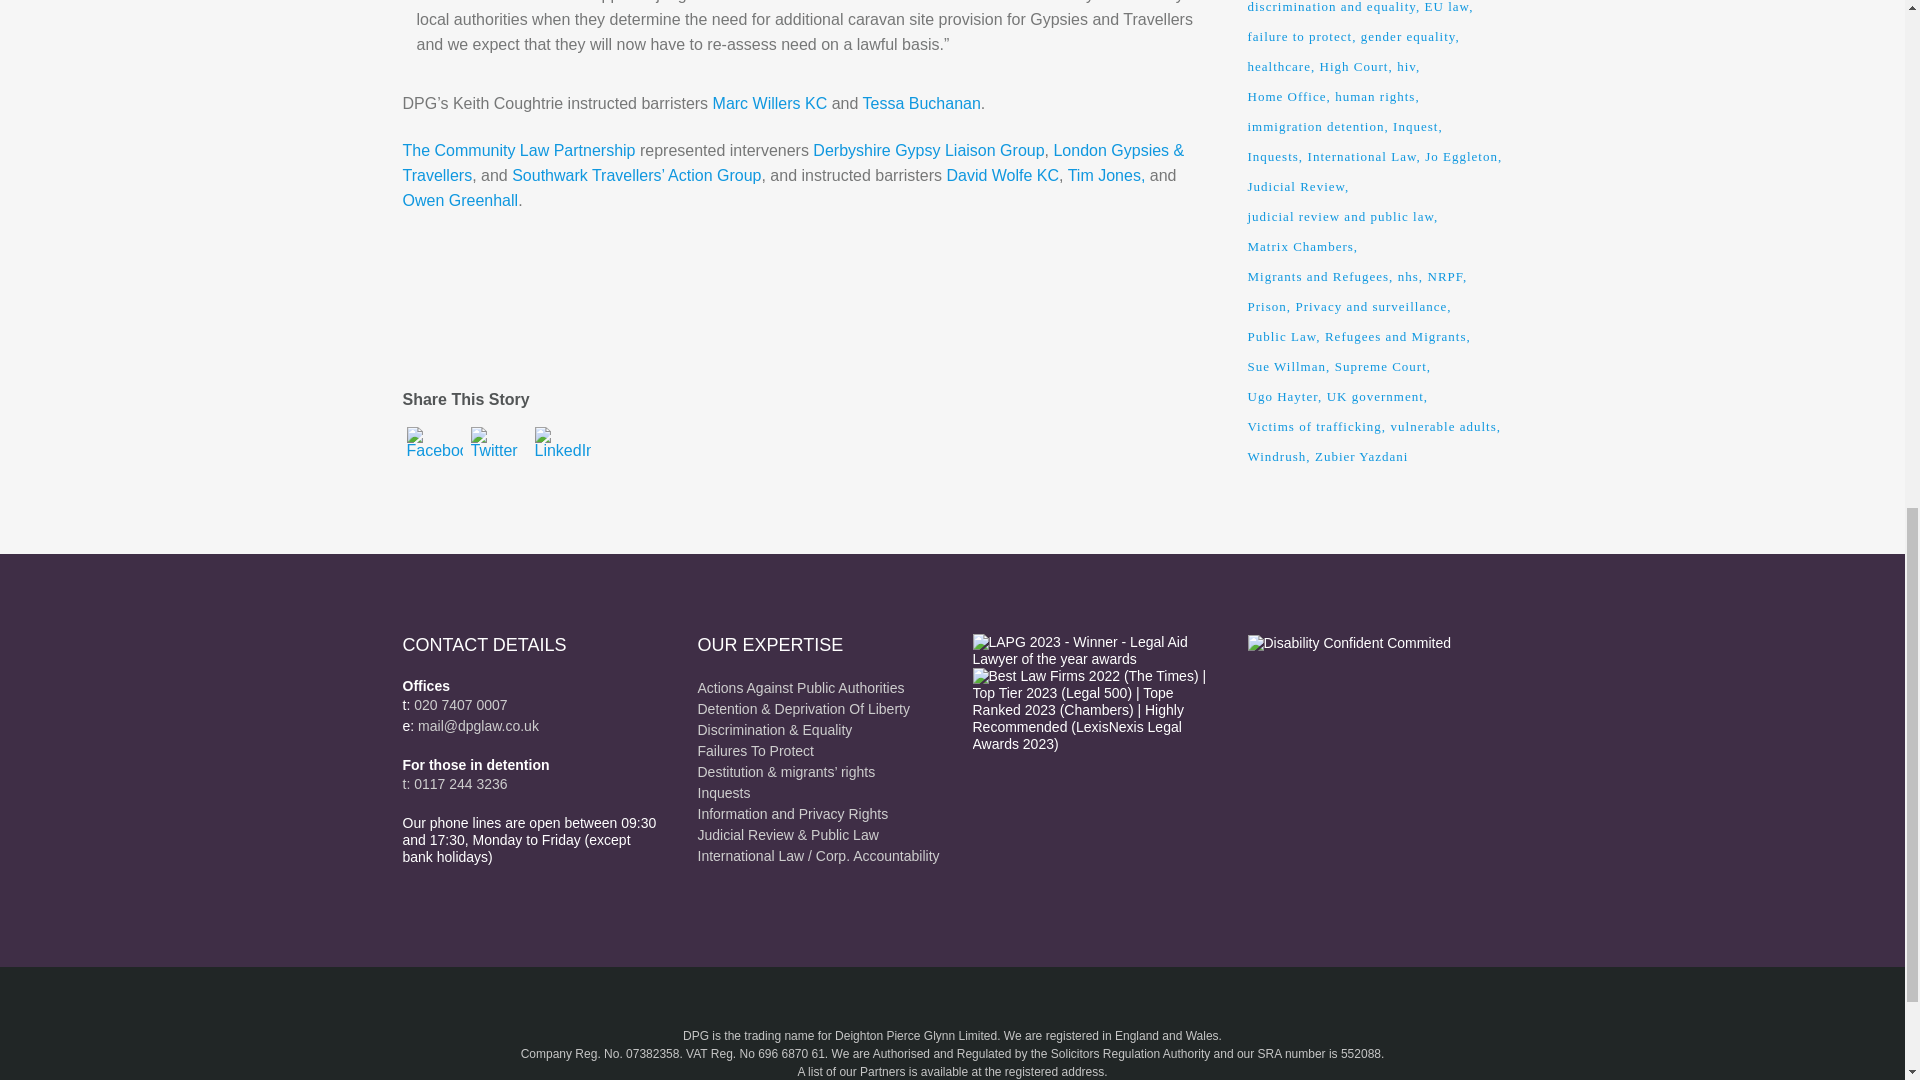 This screenshot has height=1080, width=1920. I want to click on Facebook, so click(434, 456).